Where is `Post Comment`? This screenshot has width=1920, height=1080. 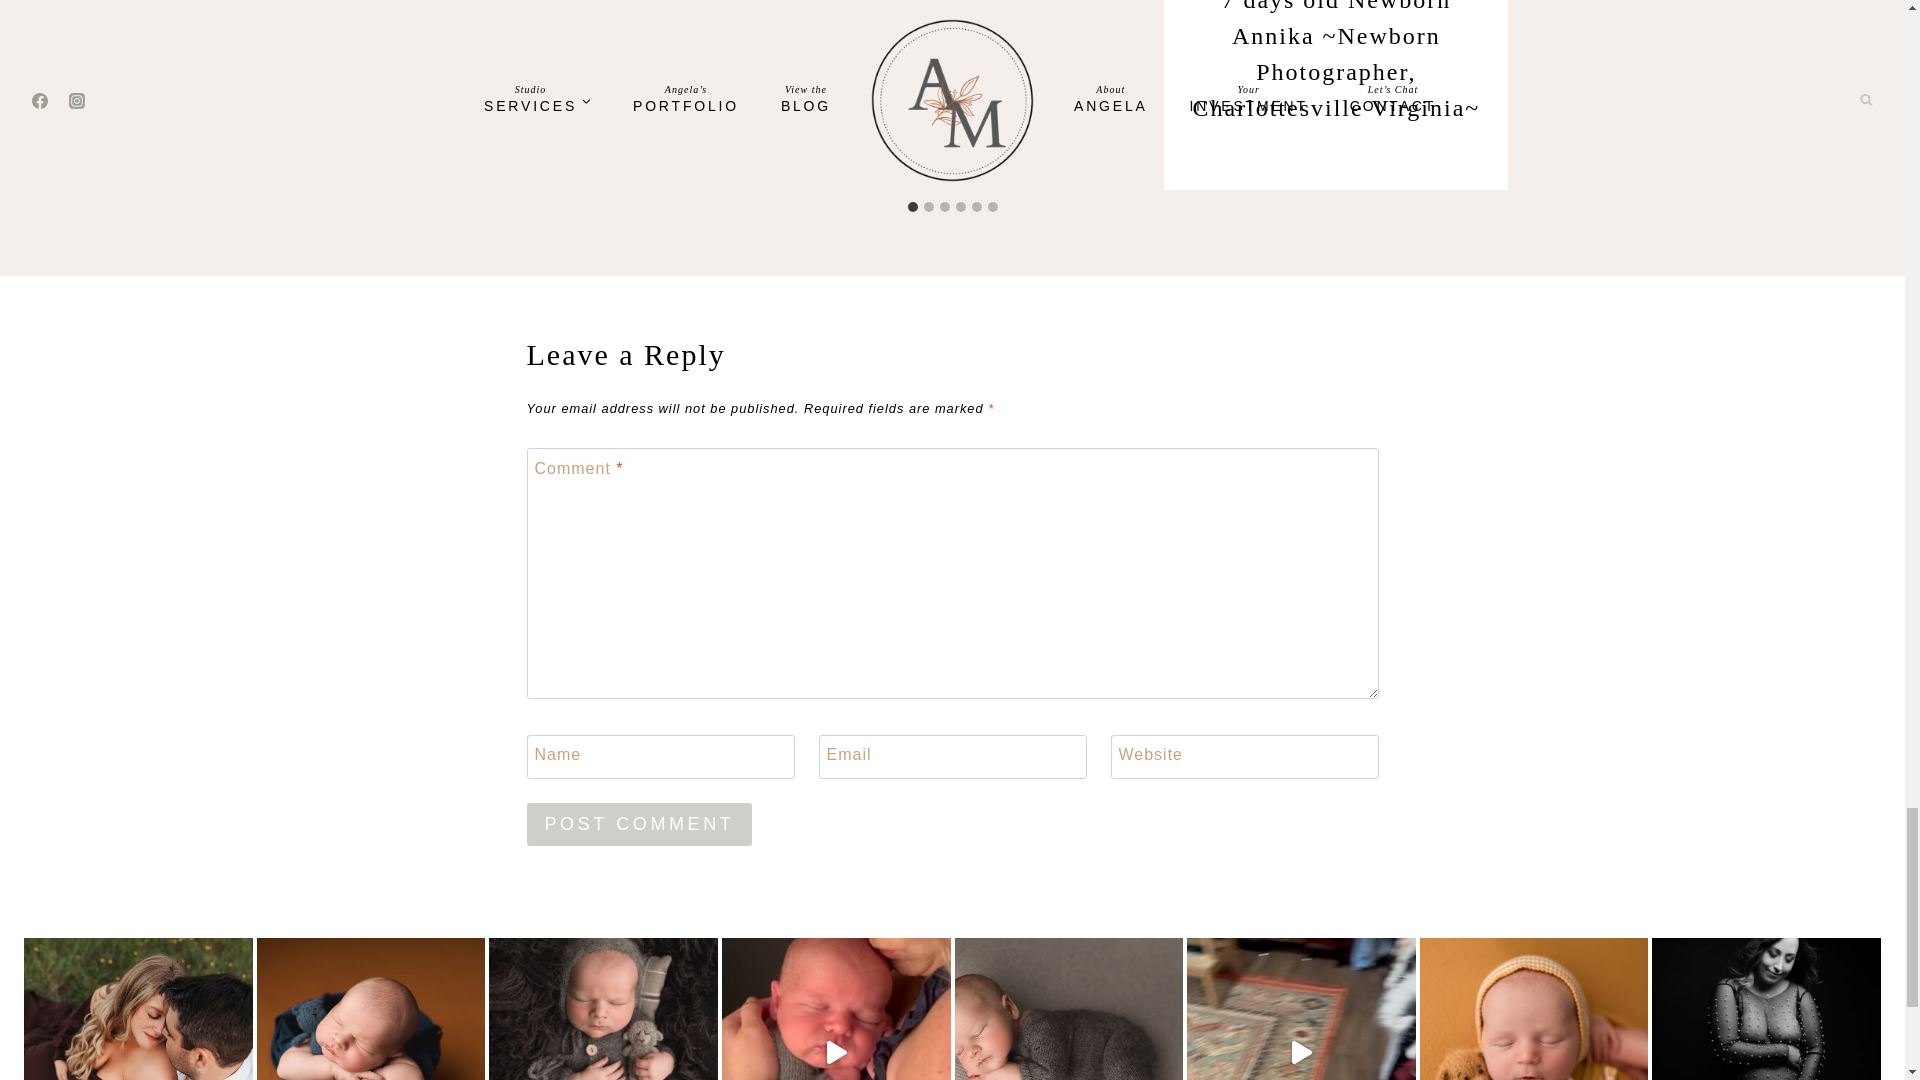 Post Comment is located at coordinates (639, 824).